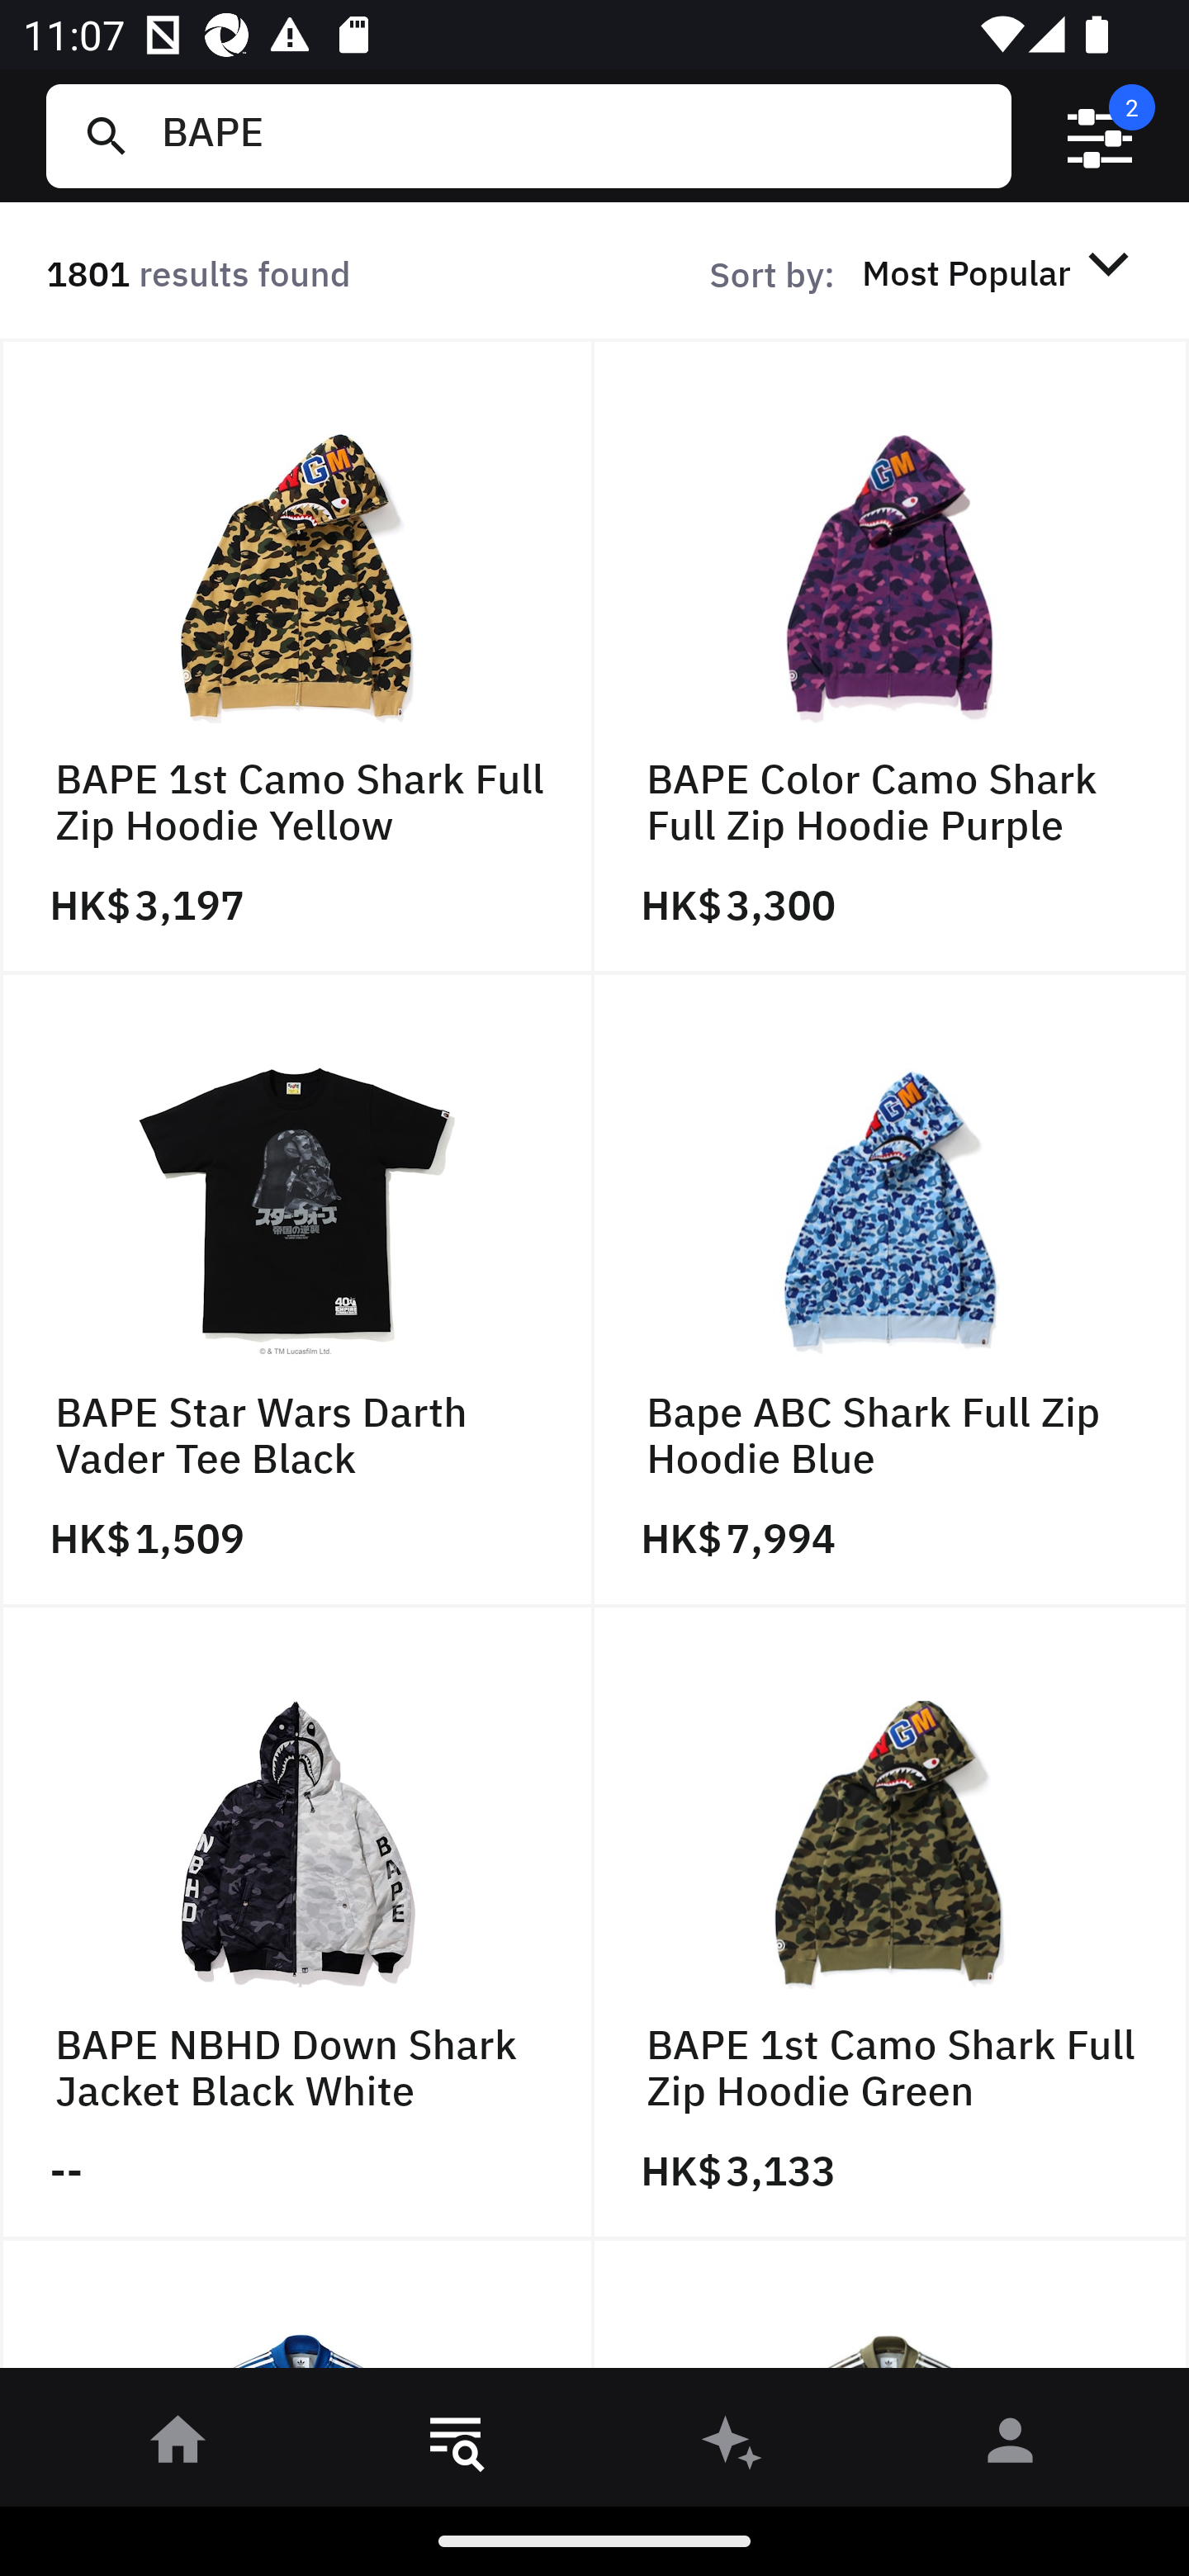 The width and height of the screenshot is (1189, 2576). What do you see at coordinates (1001, 272) in the screenshot?
I see `Most Popular ` at bounding box center [1001, 272].